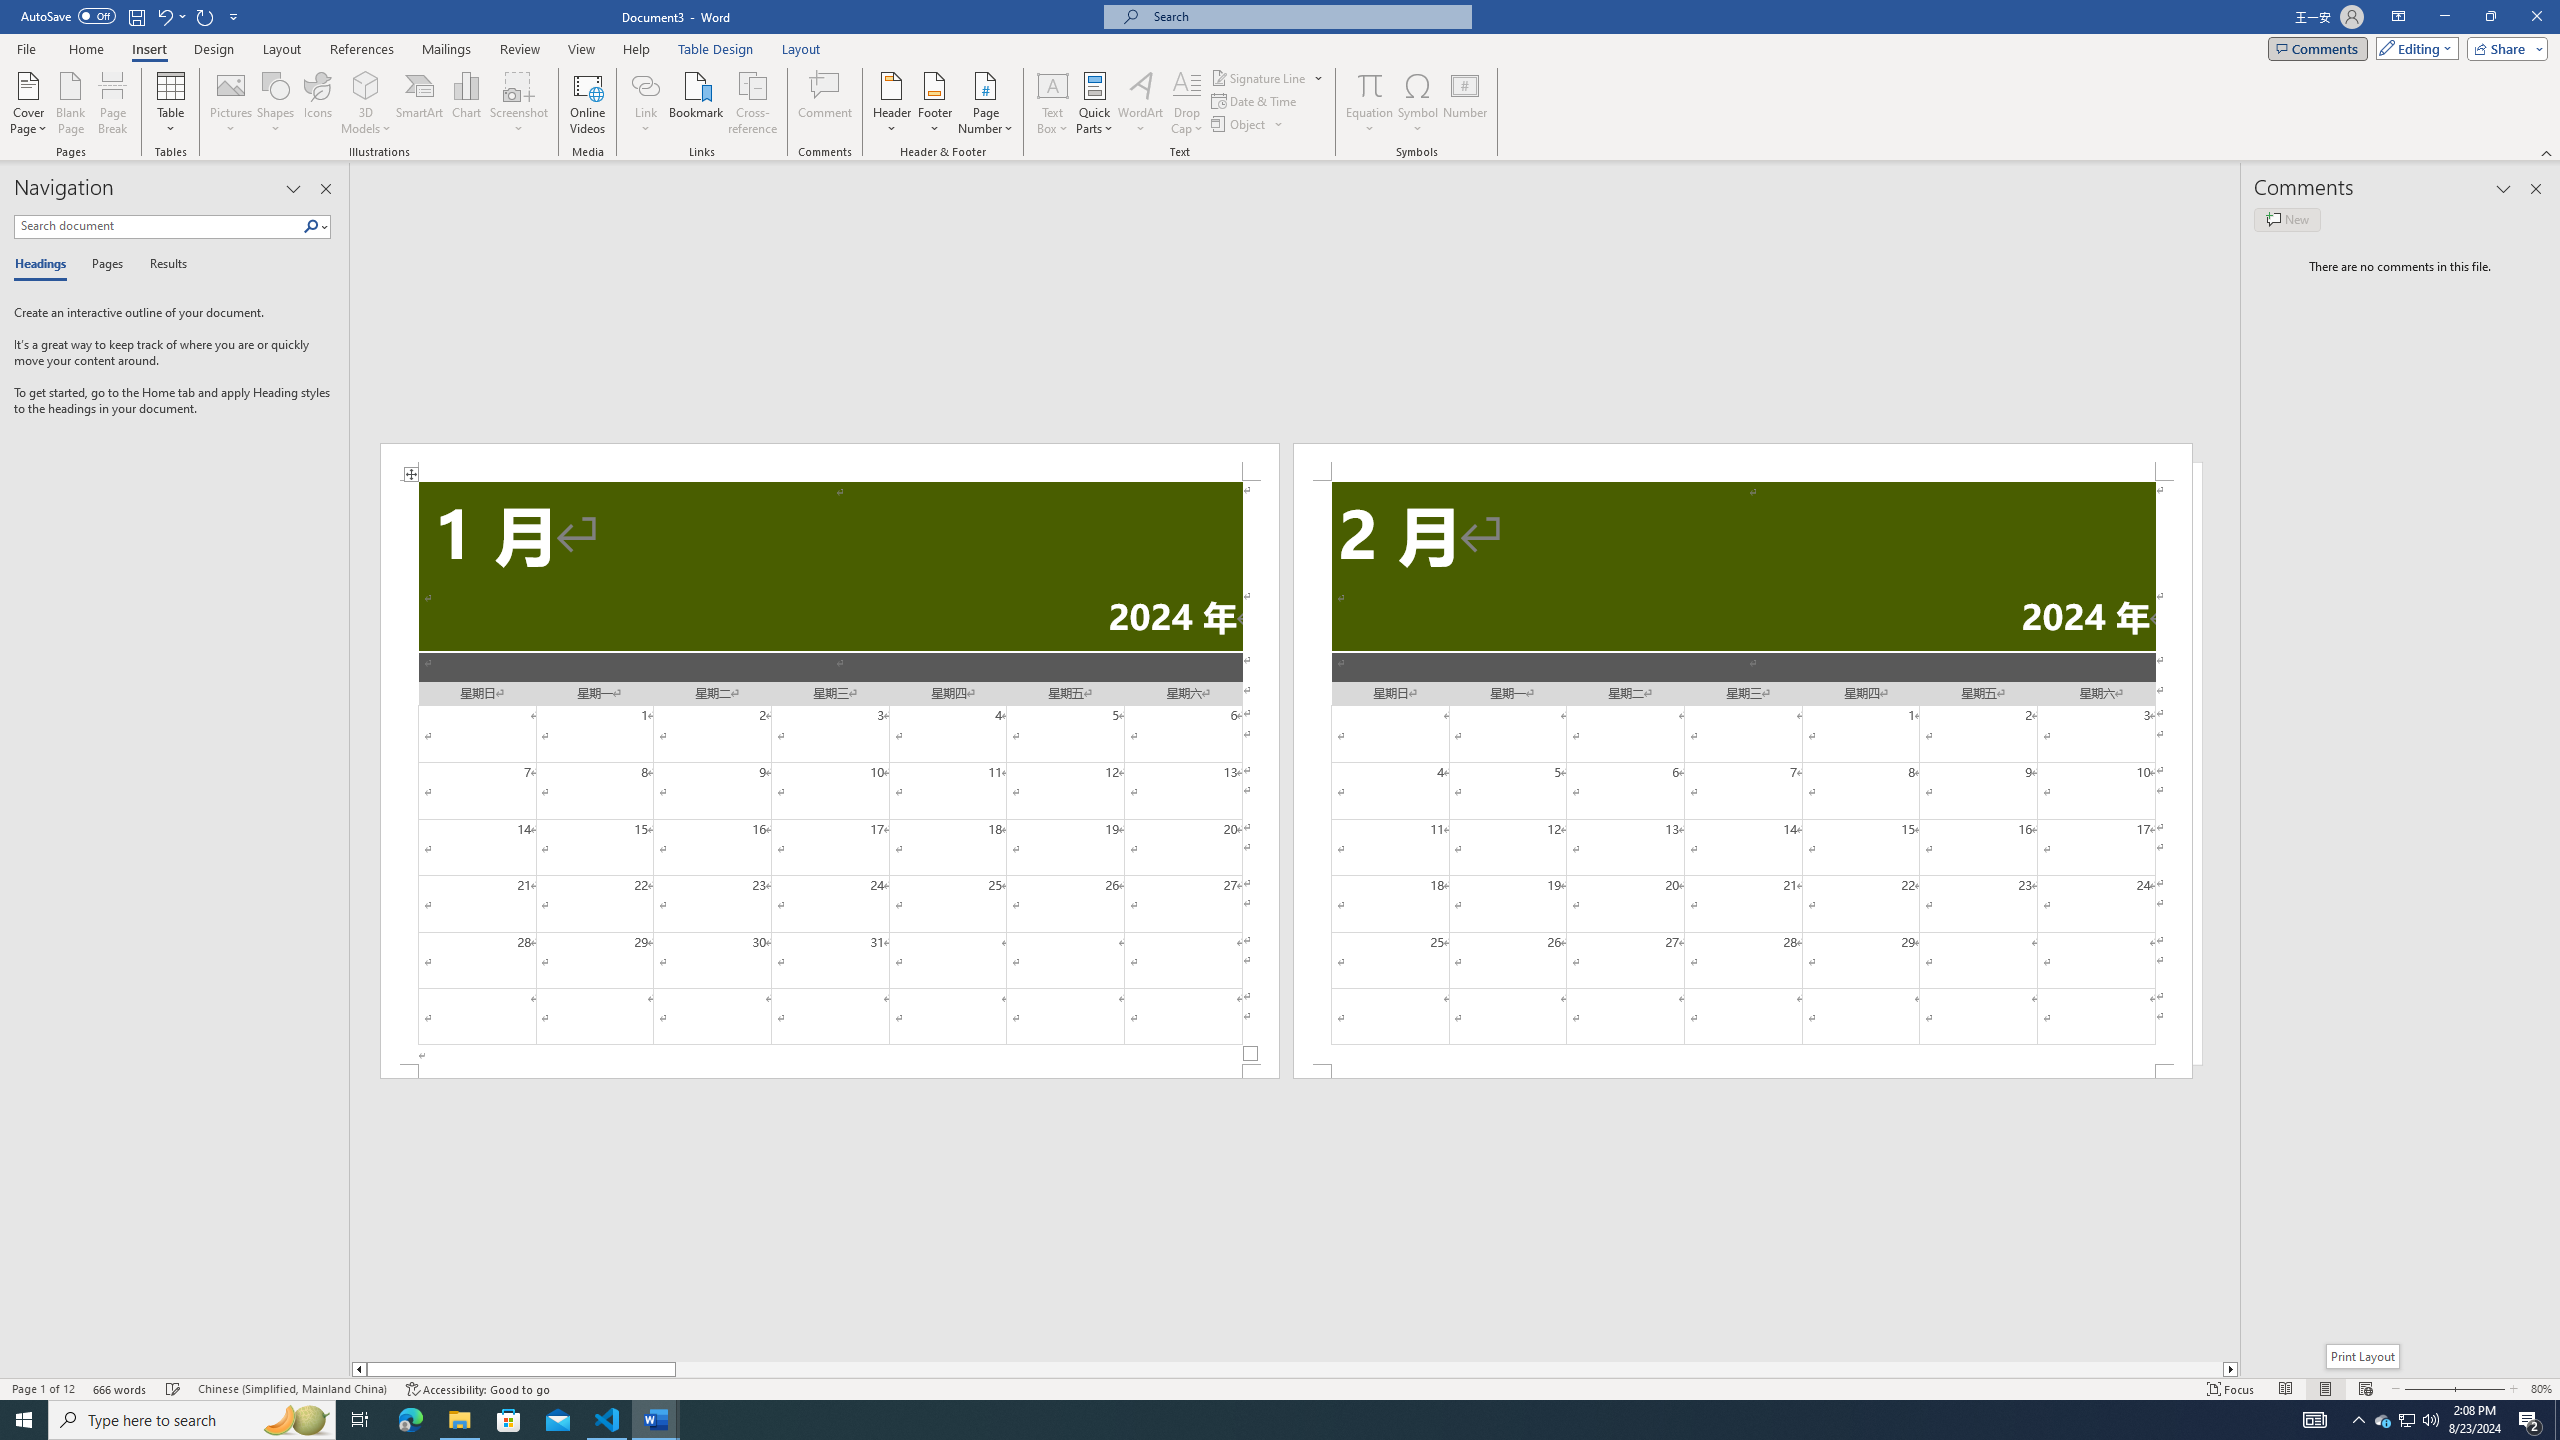 The image size is (2560, 1440). I want to click on Class: NetUIImage, so click(312, 226).